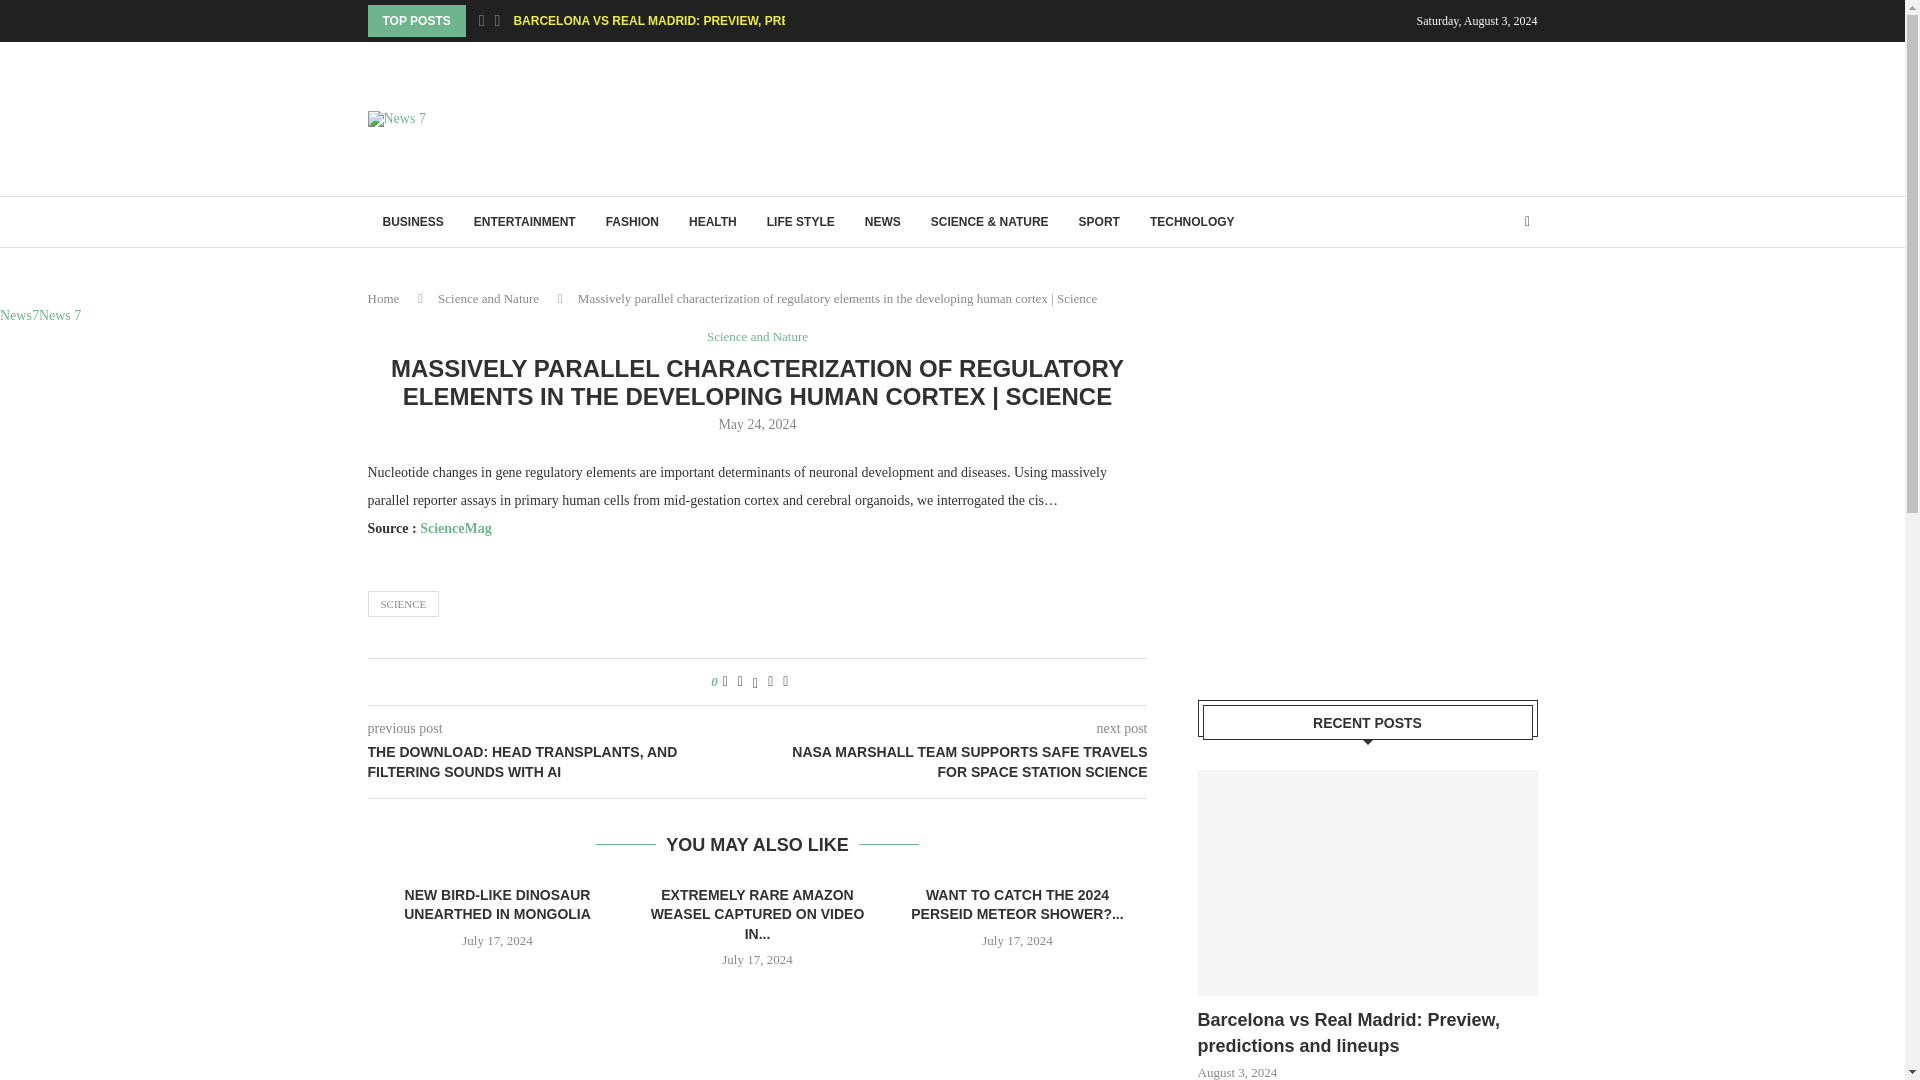  I want to click on HEALTH, so click(712, 222).